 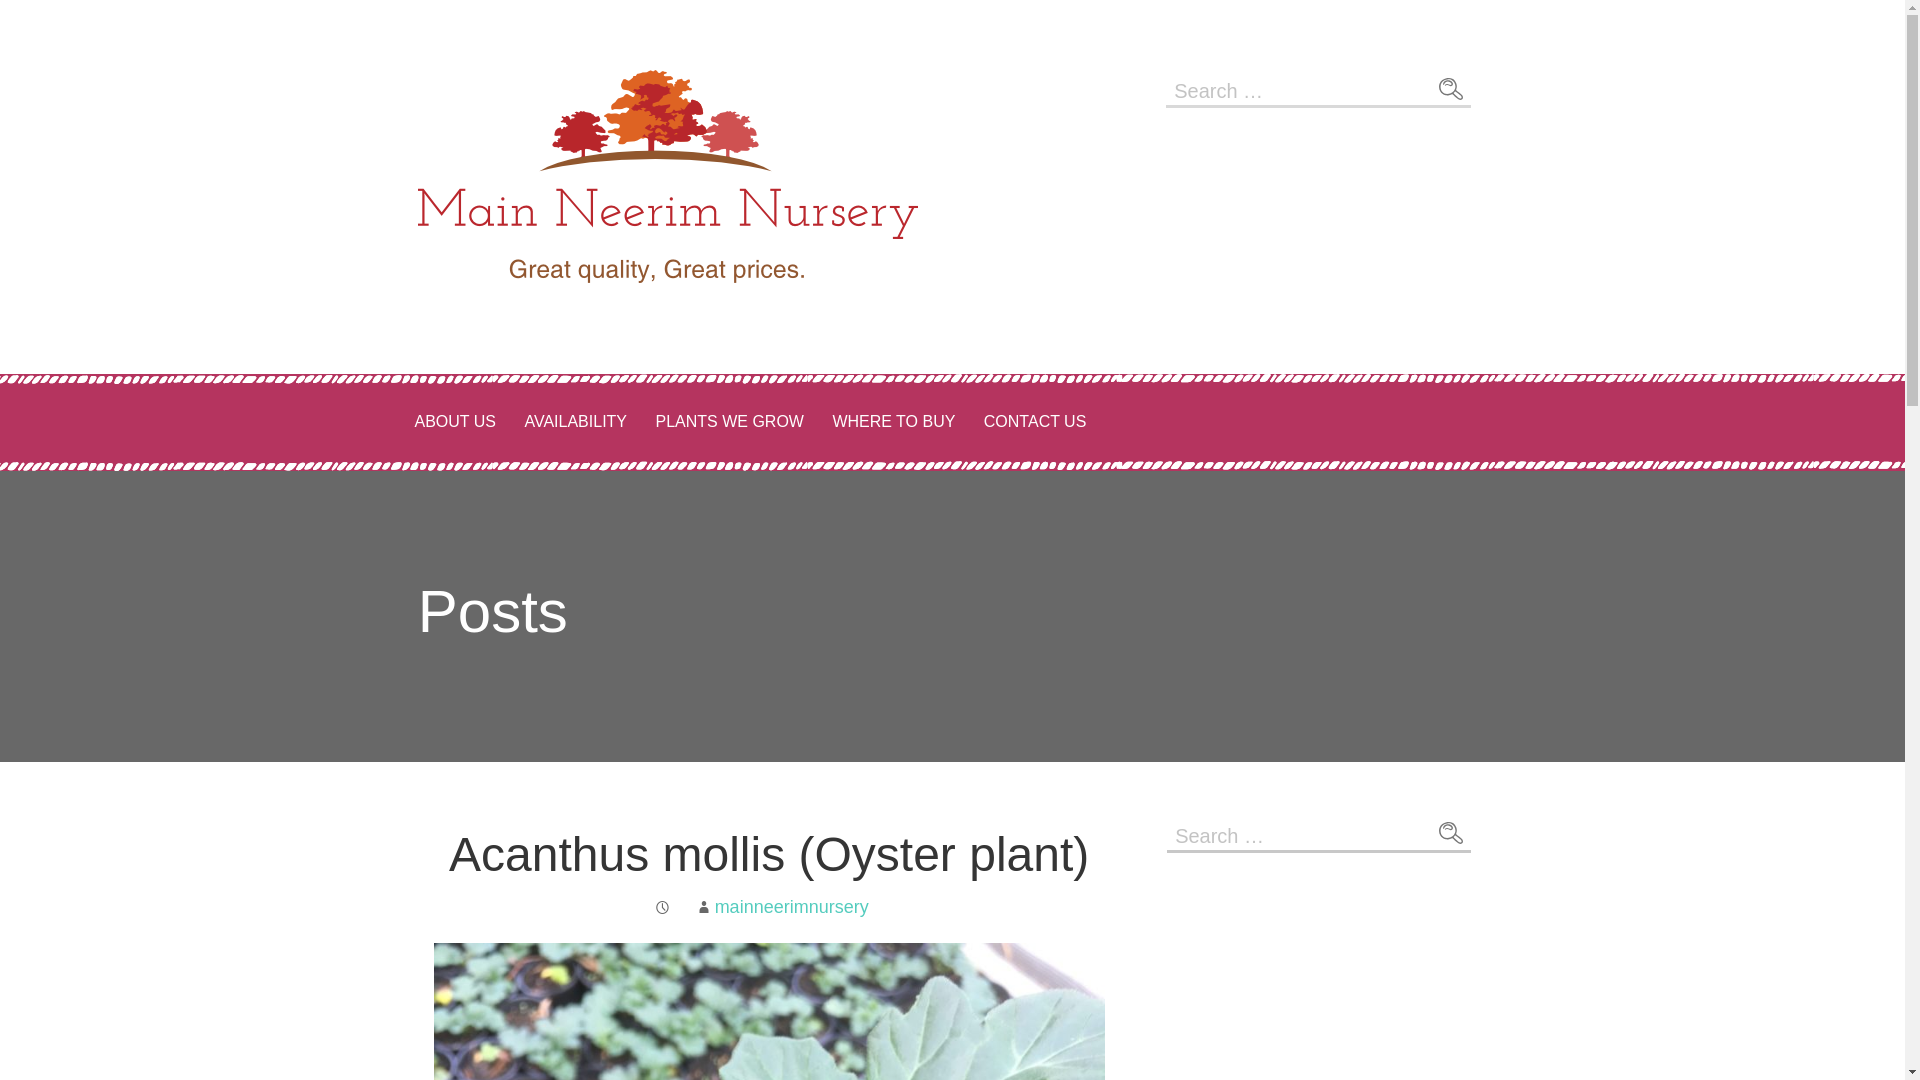 I want to click on AVAILABILITY, so click(x=576, y=422).